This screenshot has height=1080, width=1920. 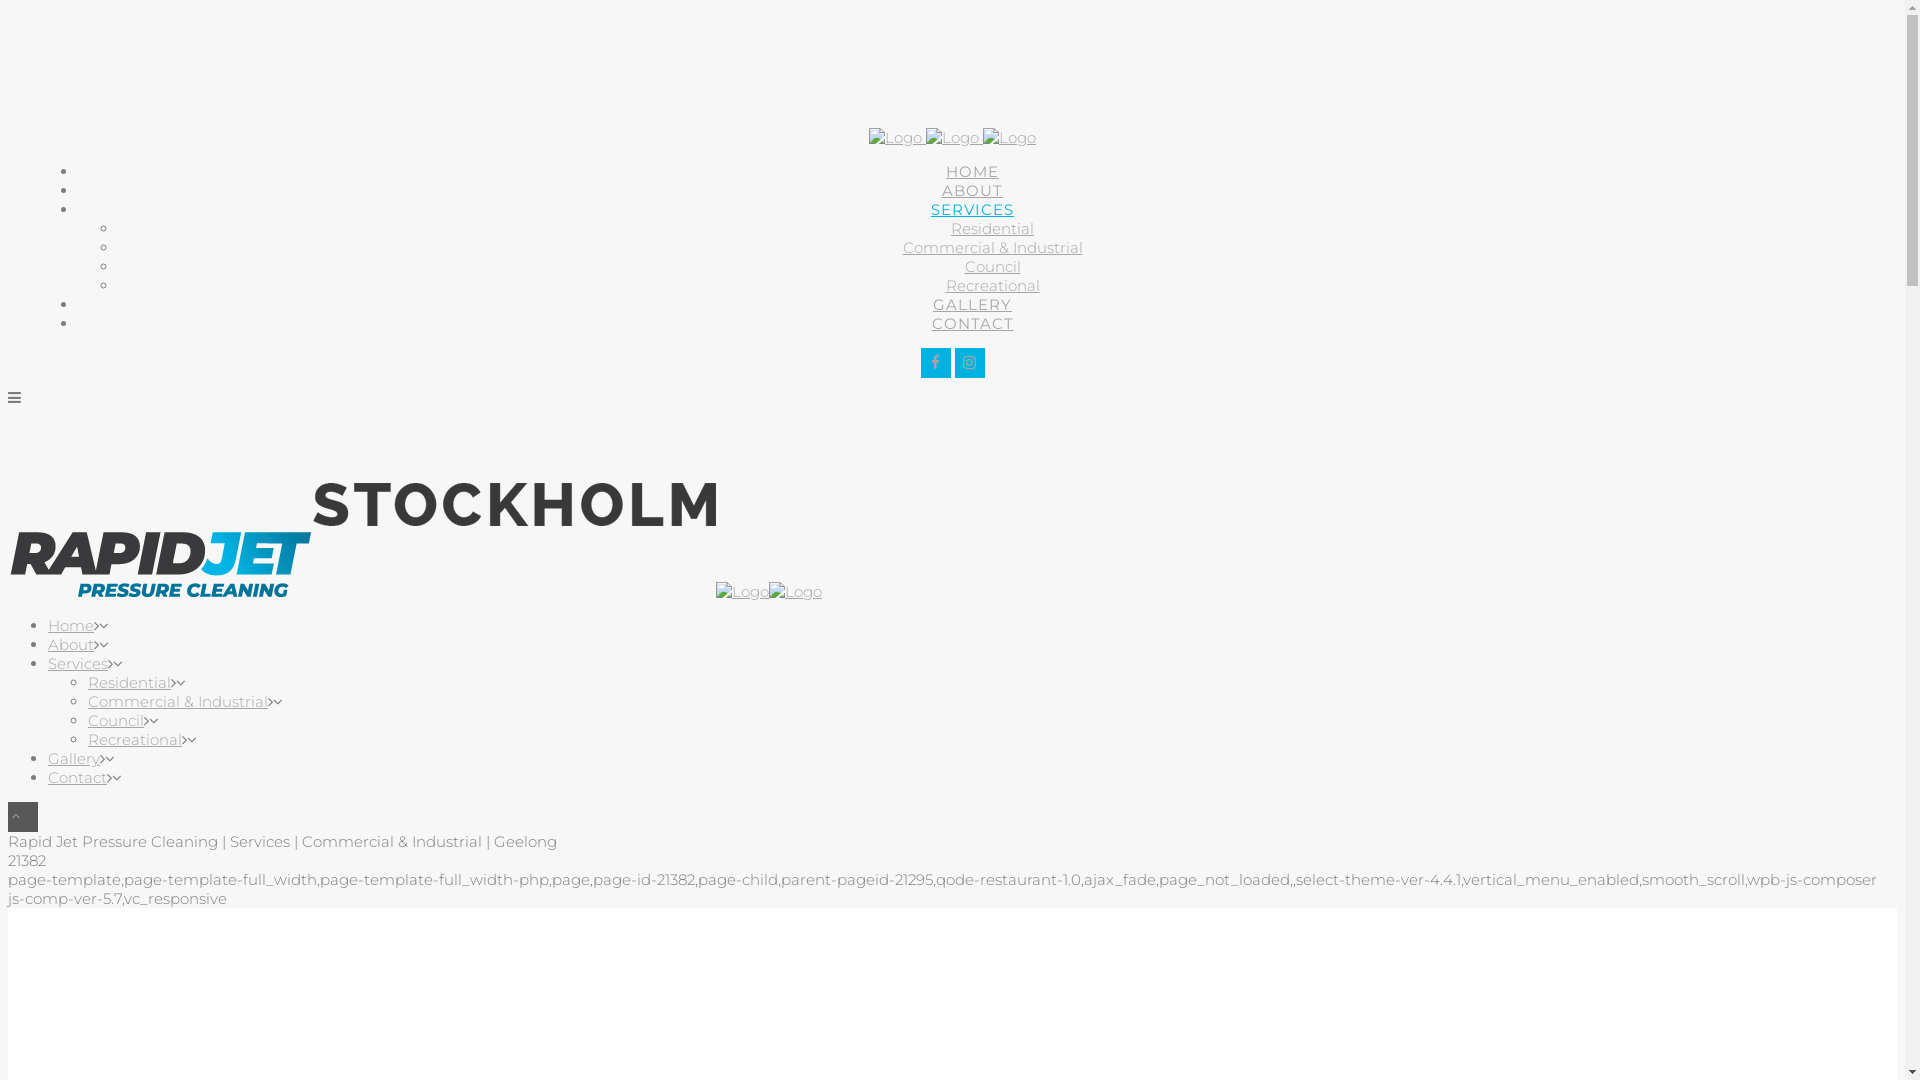 I want to click on Residential, so click(x=992, y=228).